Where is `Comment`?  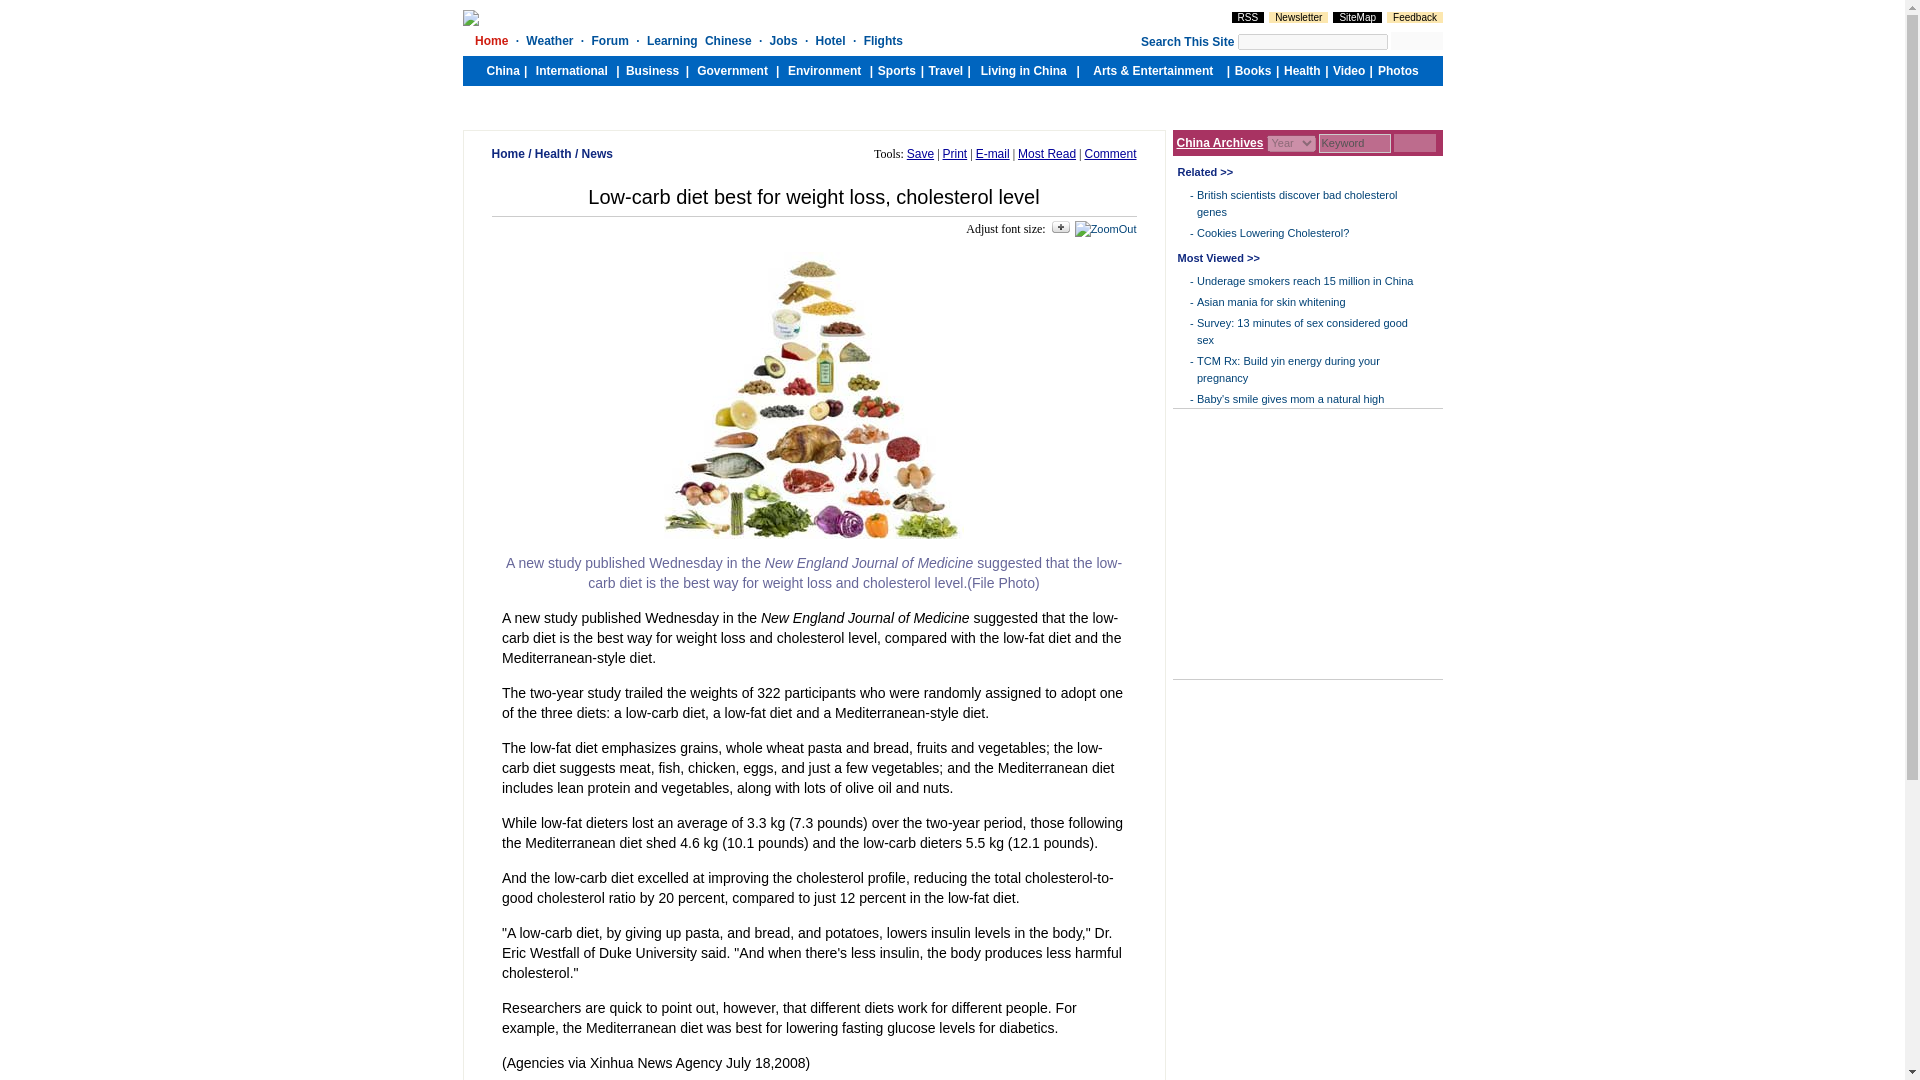
Comment is located at coordinates (1110, 153).